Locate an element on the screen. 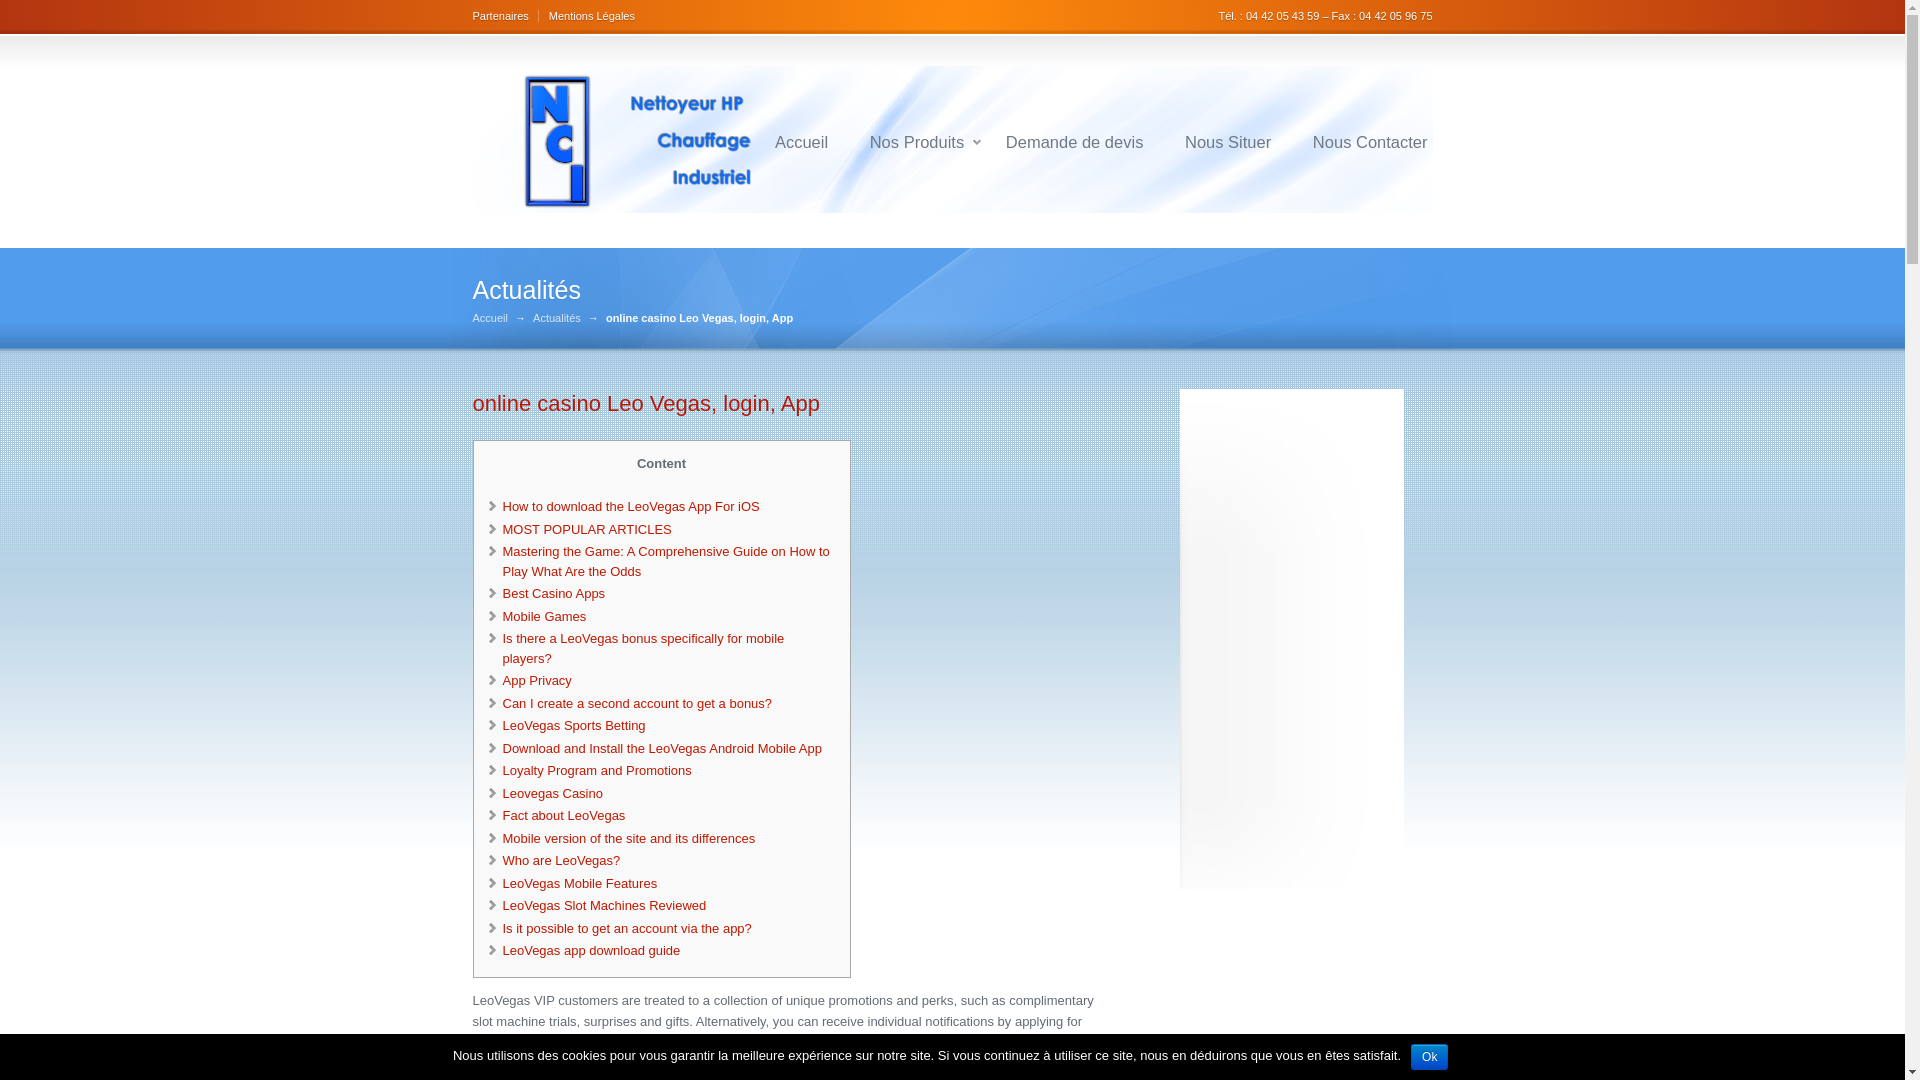  Accueil is located at coordinates (489, 318).